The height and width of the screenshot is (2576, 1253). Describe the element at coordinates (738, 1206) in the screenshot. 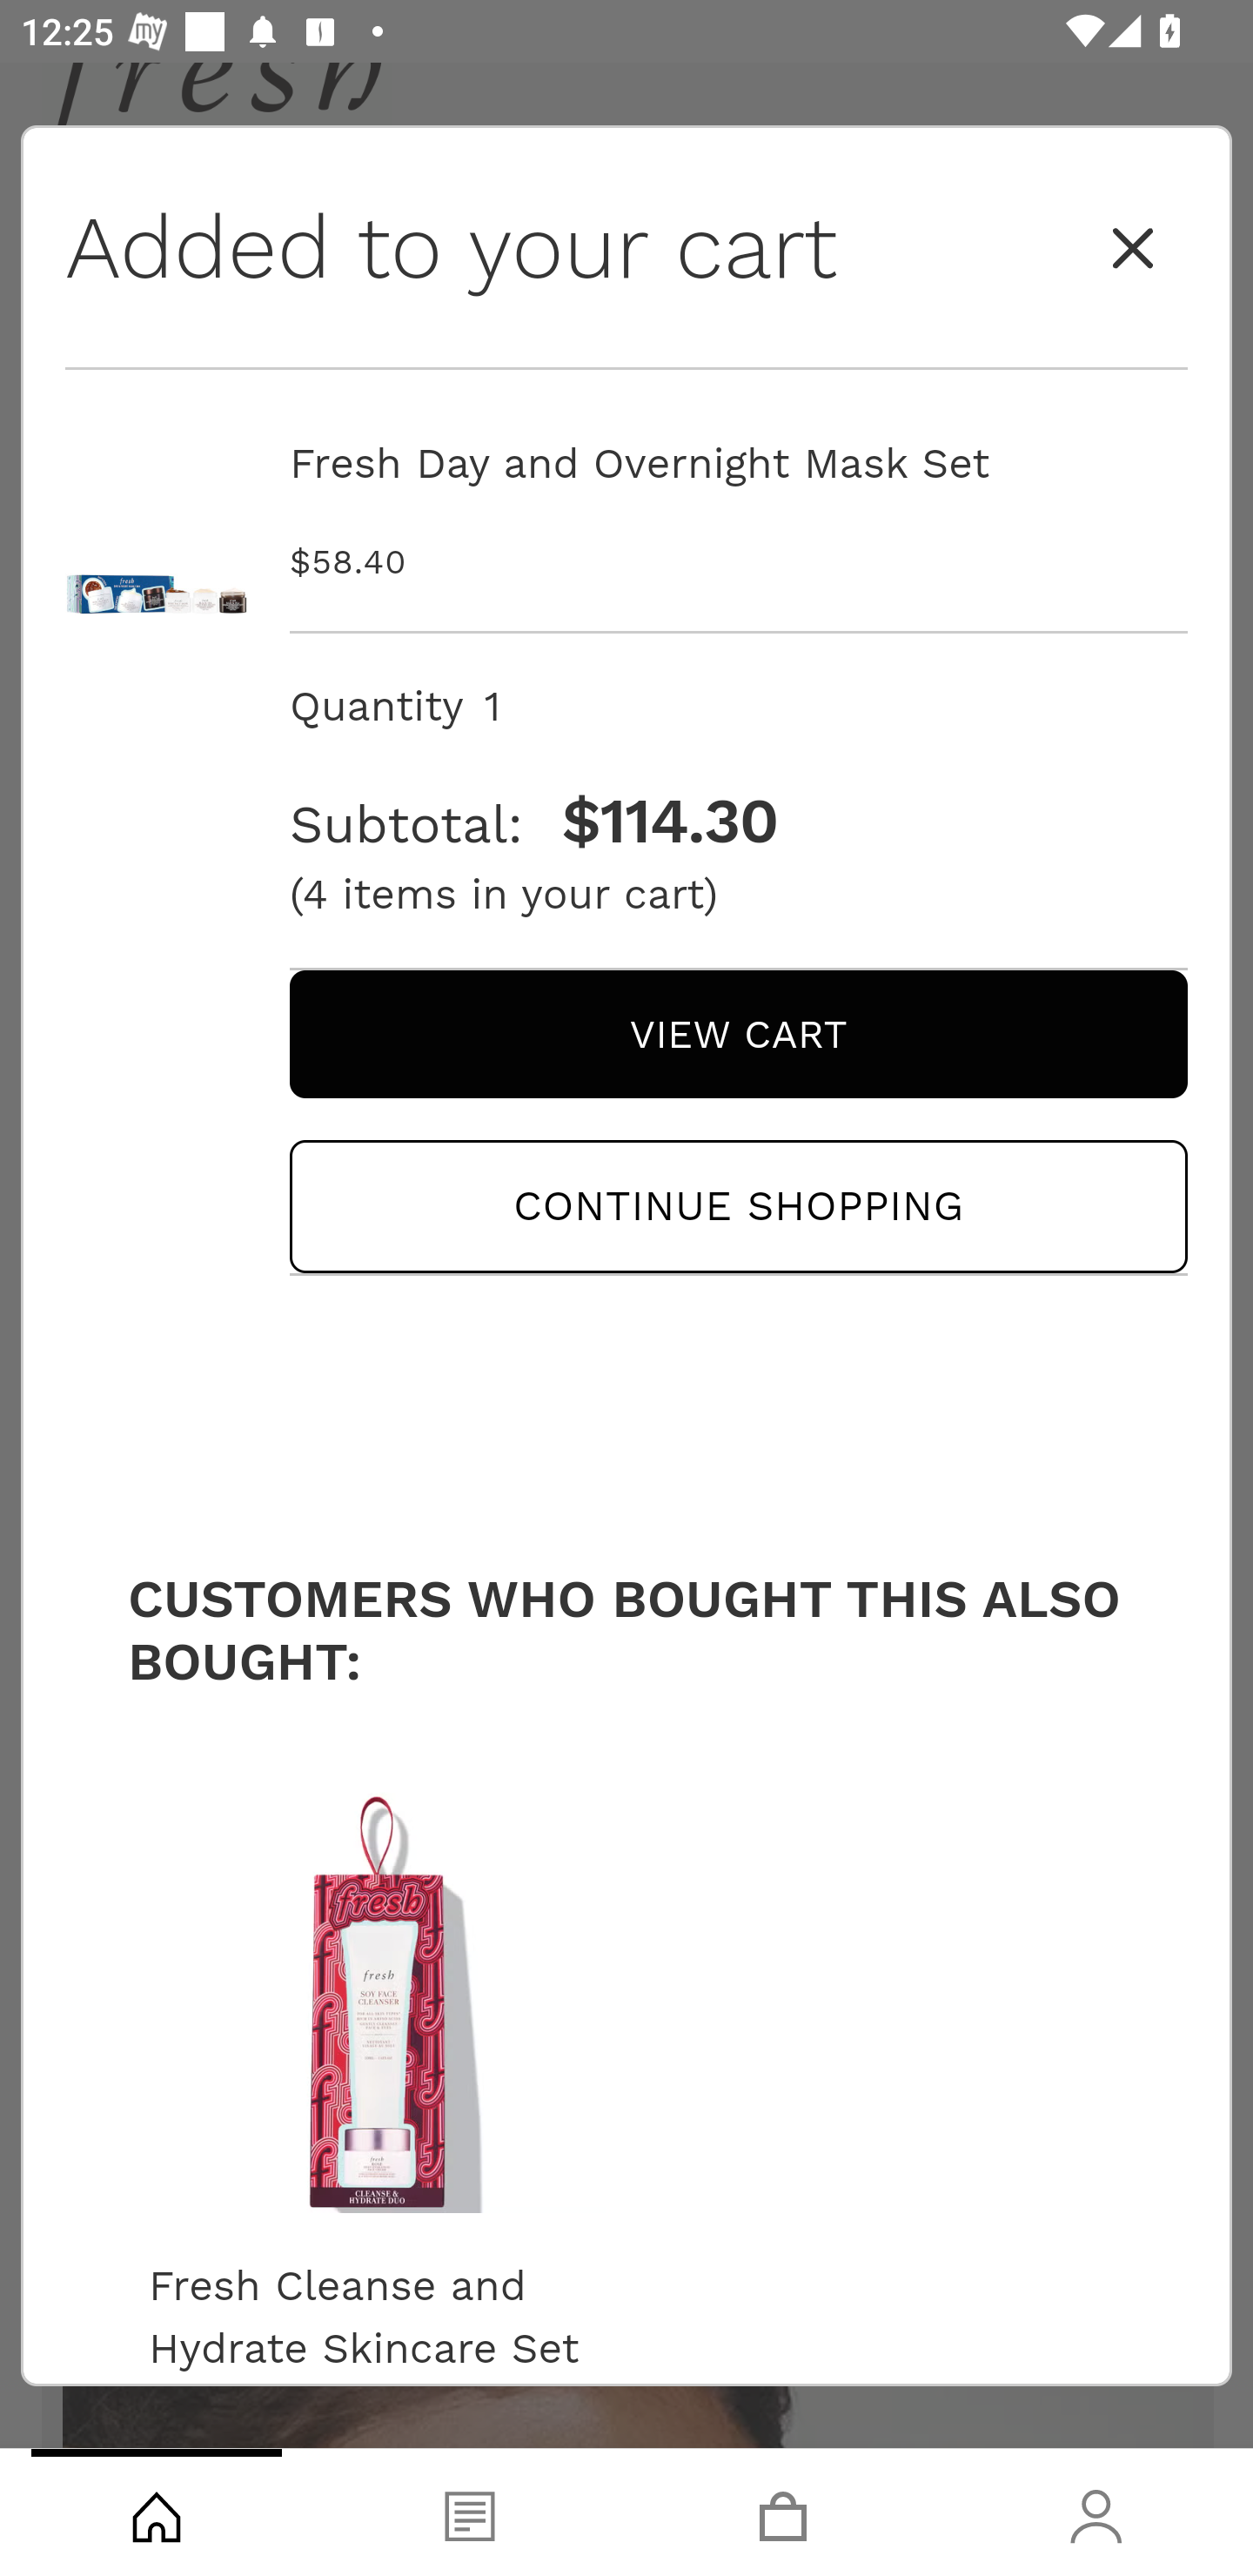

I see `CONTINUE SHOPPING` at that location.